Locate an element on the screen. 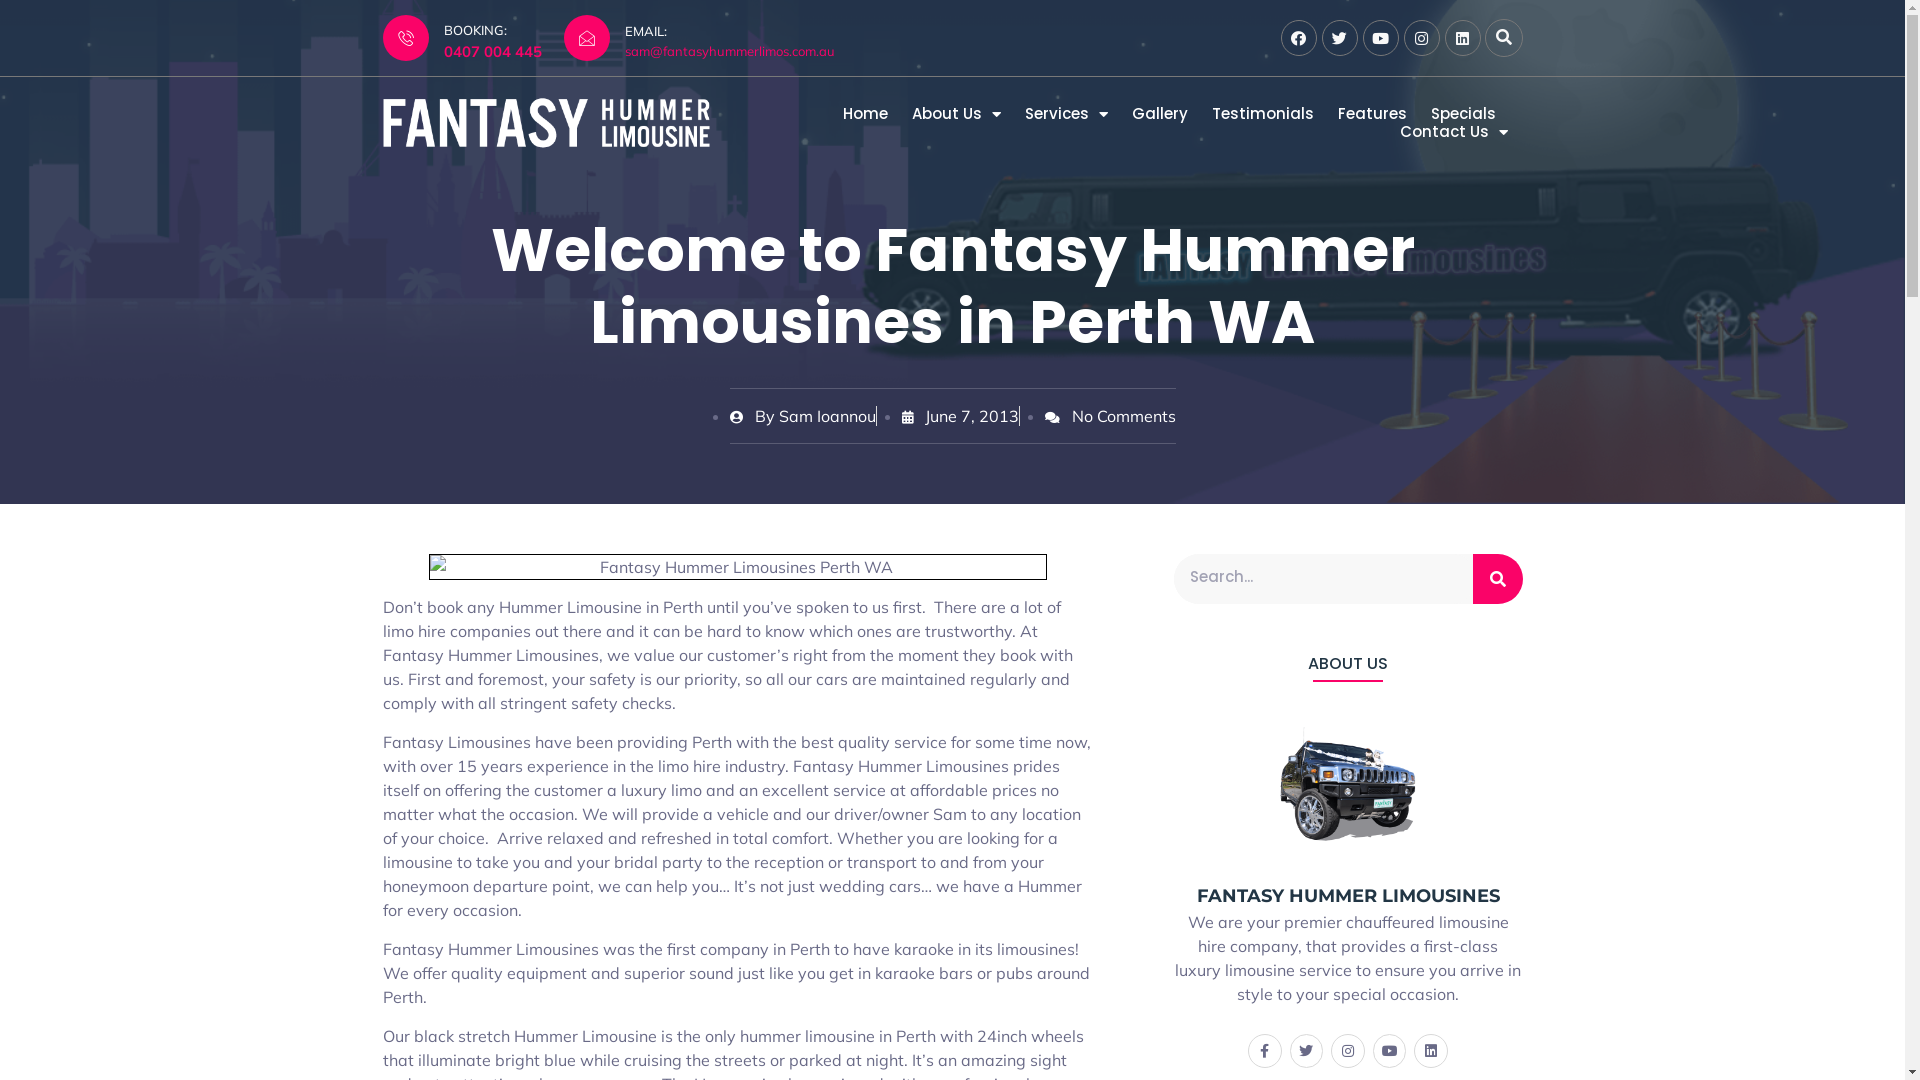 This screenshot has width=1920, height=1080. Search is located at coordinates (1324, 579).